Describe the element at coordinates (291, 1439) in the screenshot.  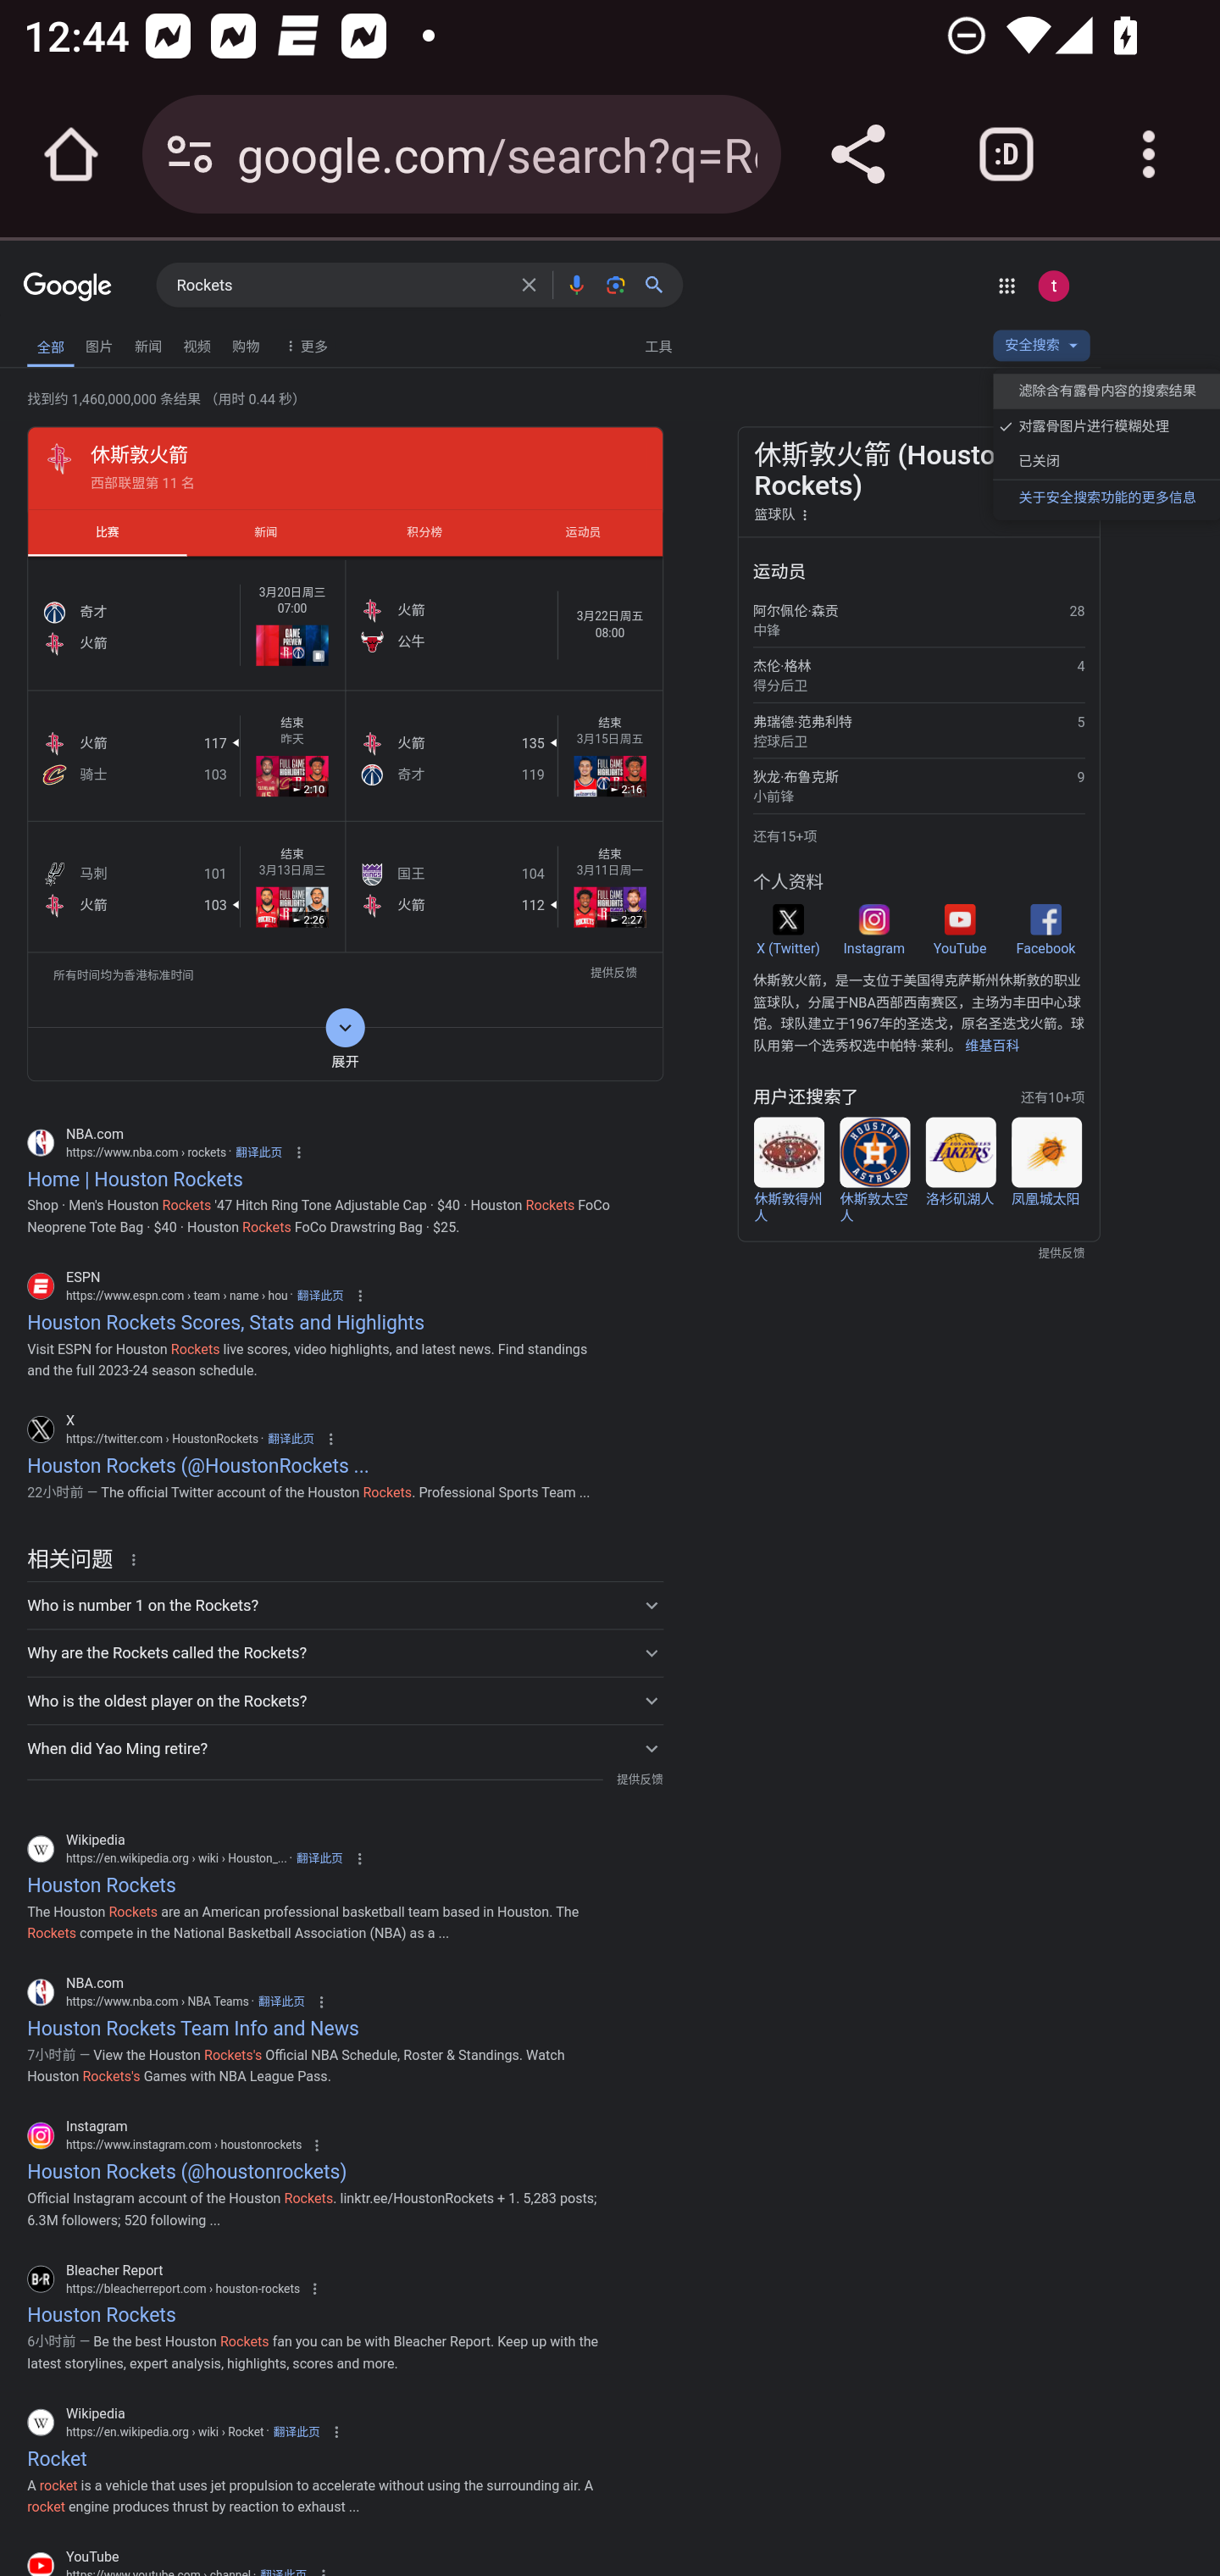
I see `翻译此页` at that location.